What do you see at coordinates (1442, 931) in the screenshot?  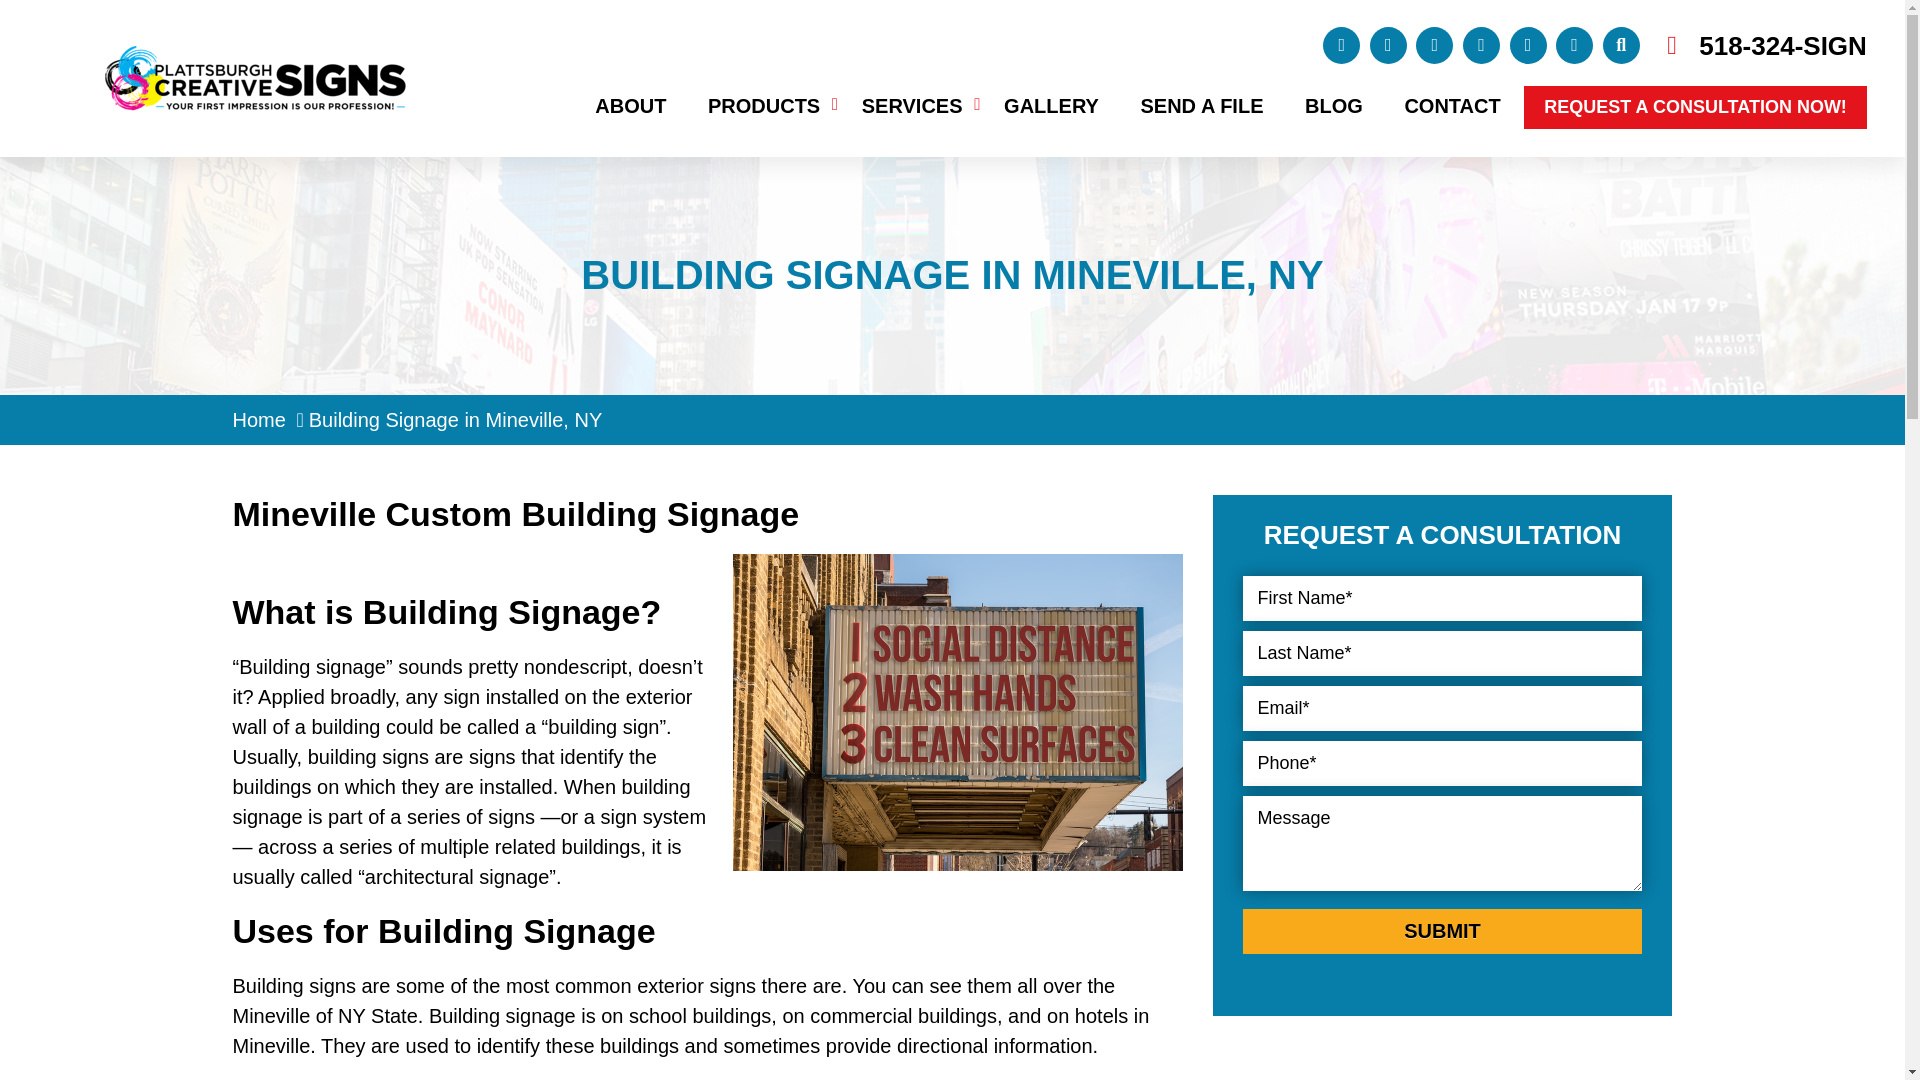 I see `Submit` at bounding box center [1442, 931].